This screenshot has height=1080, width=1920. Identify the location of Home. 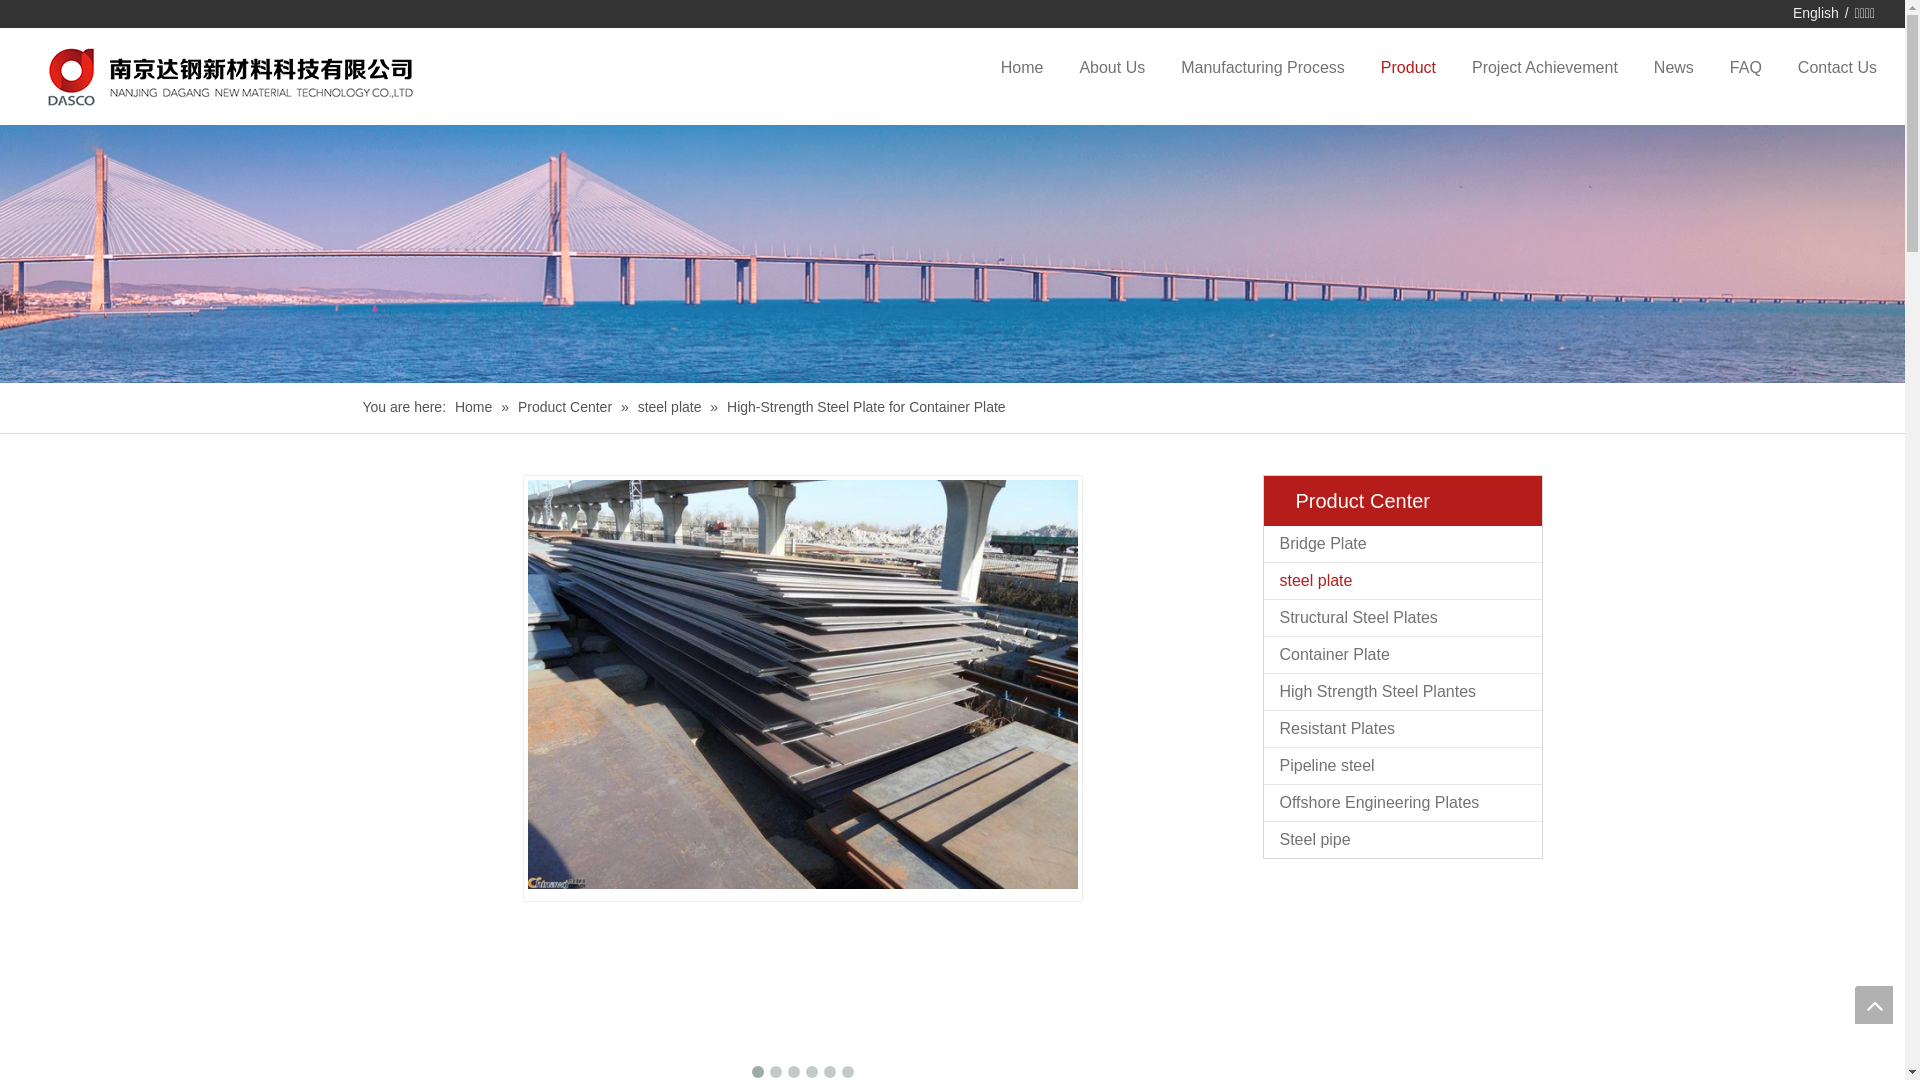
(476, 407).